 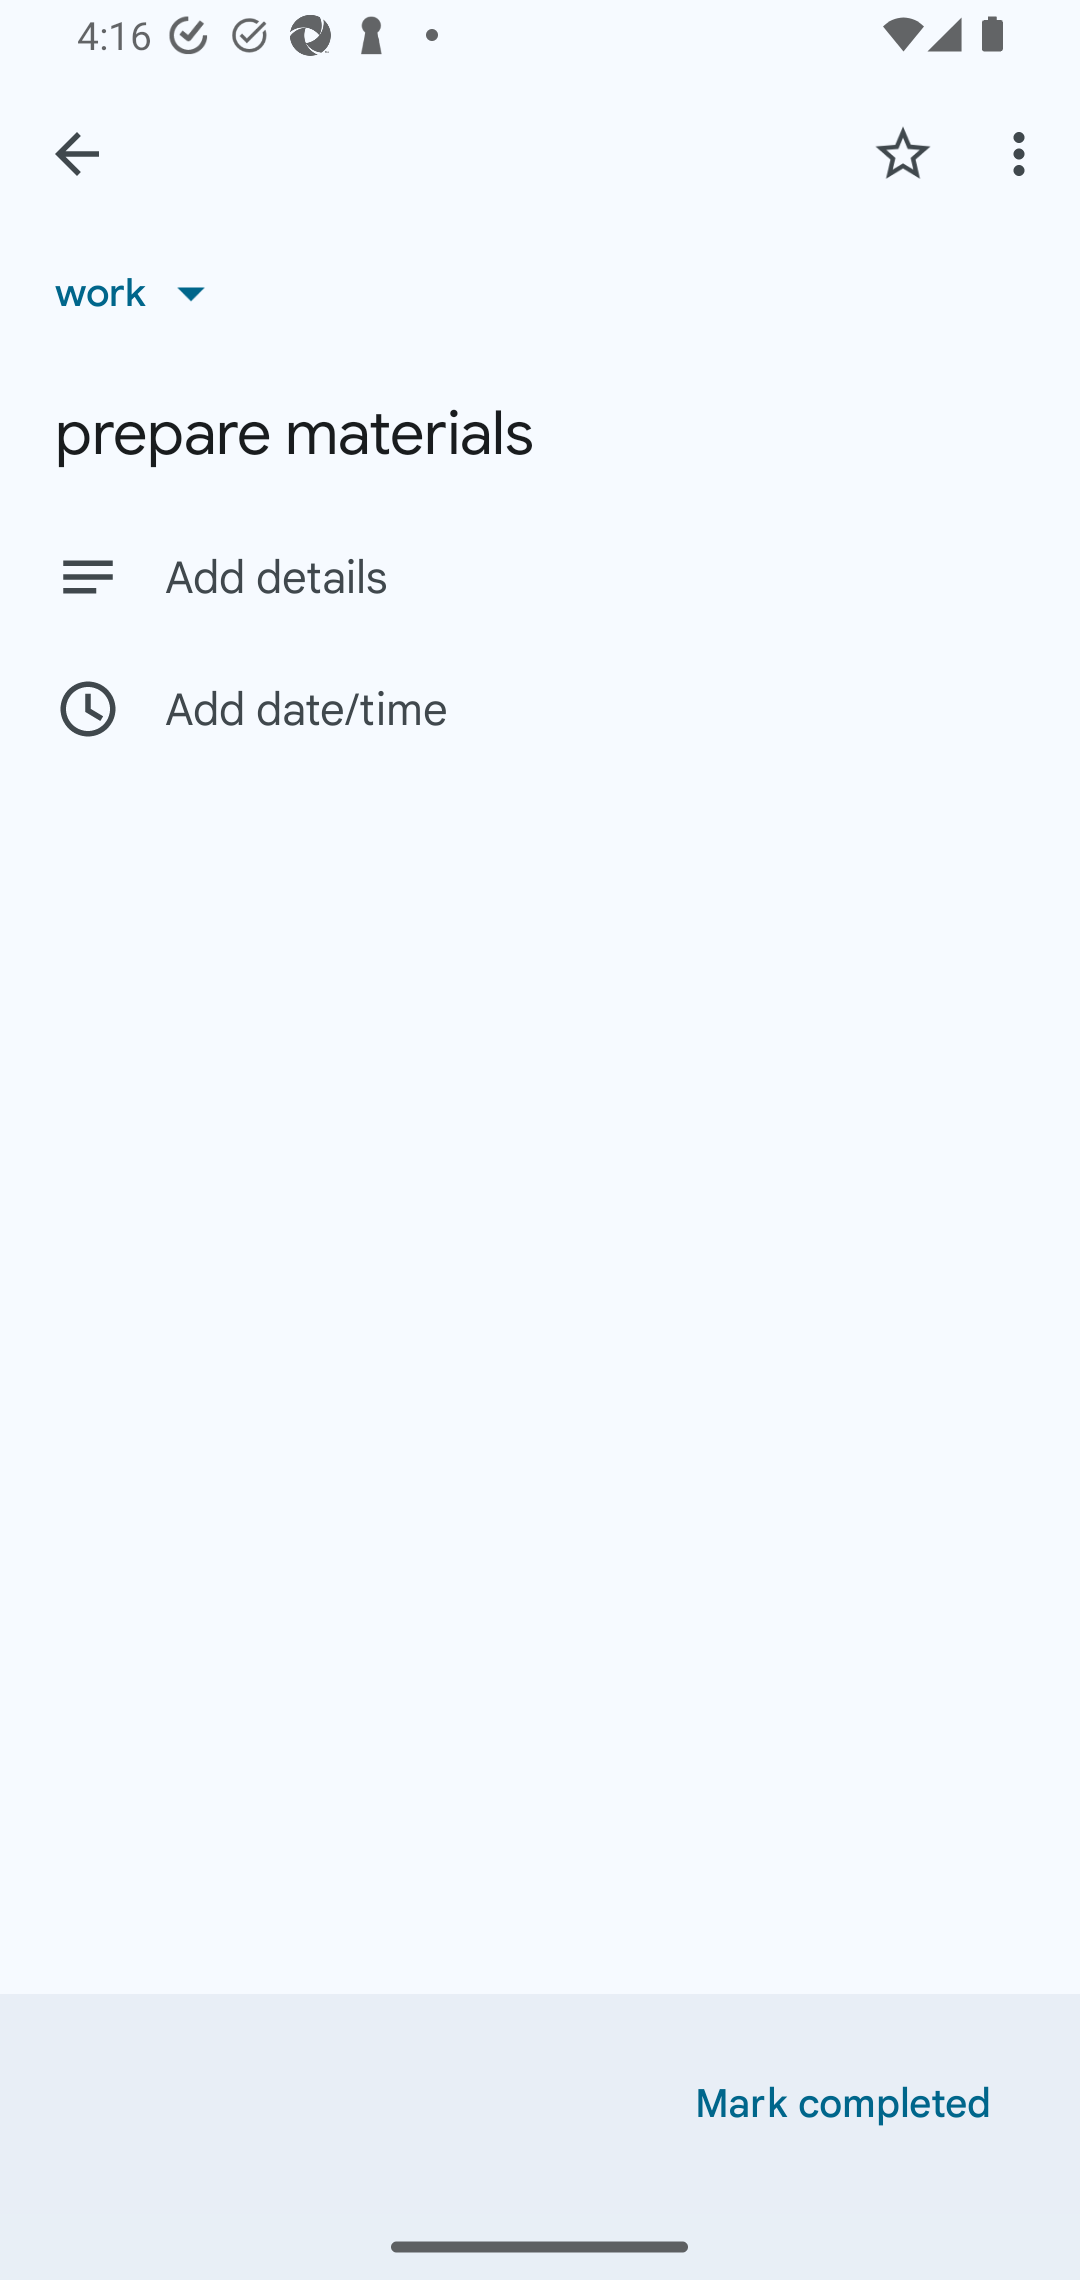 What do you see at coordinates (77, 154) in the screenshot?
I see `Back` at bounding box center [77, 154].